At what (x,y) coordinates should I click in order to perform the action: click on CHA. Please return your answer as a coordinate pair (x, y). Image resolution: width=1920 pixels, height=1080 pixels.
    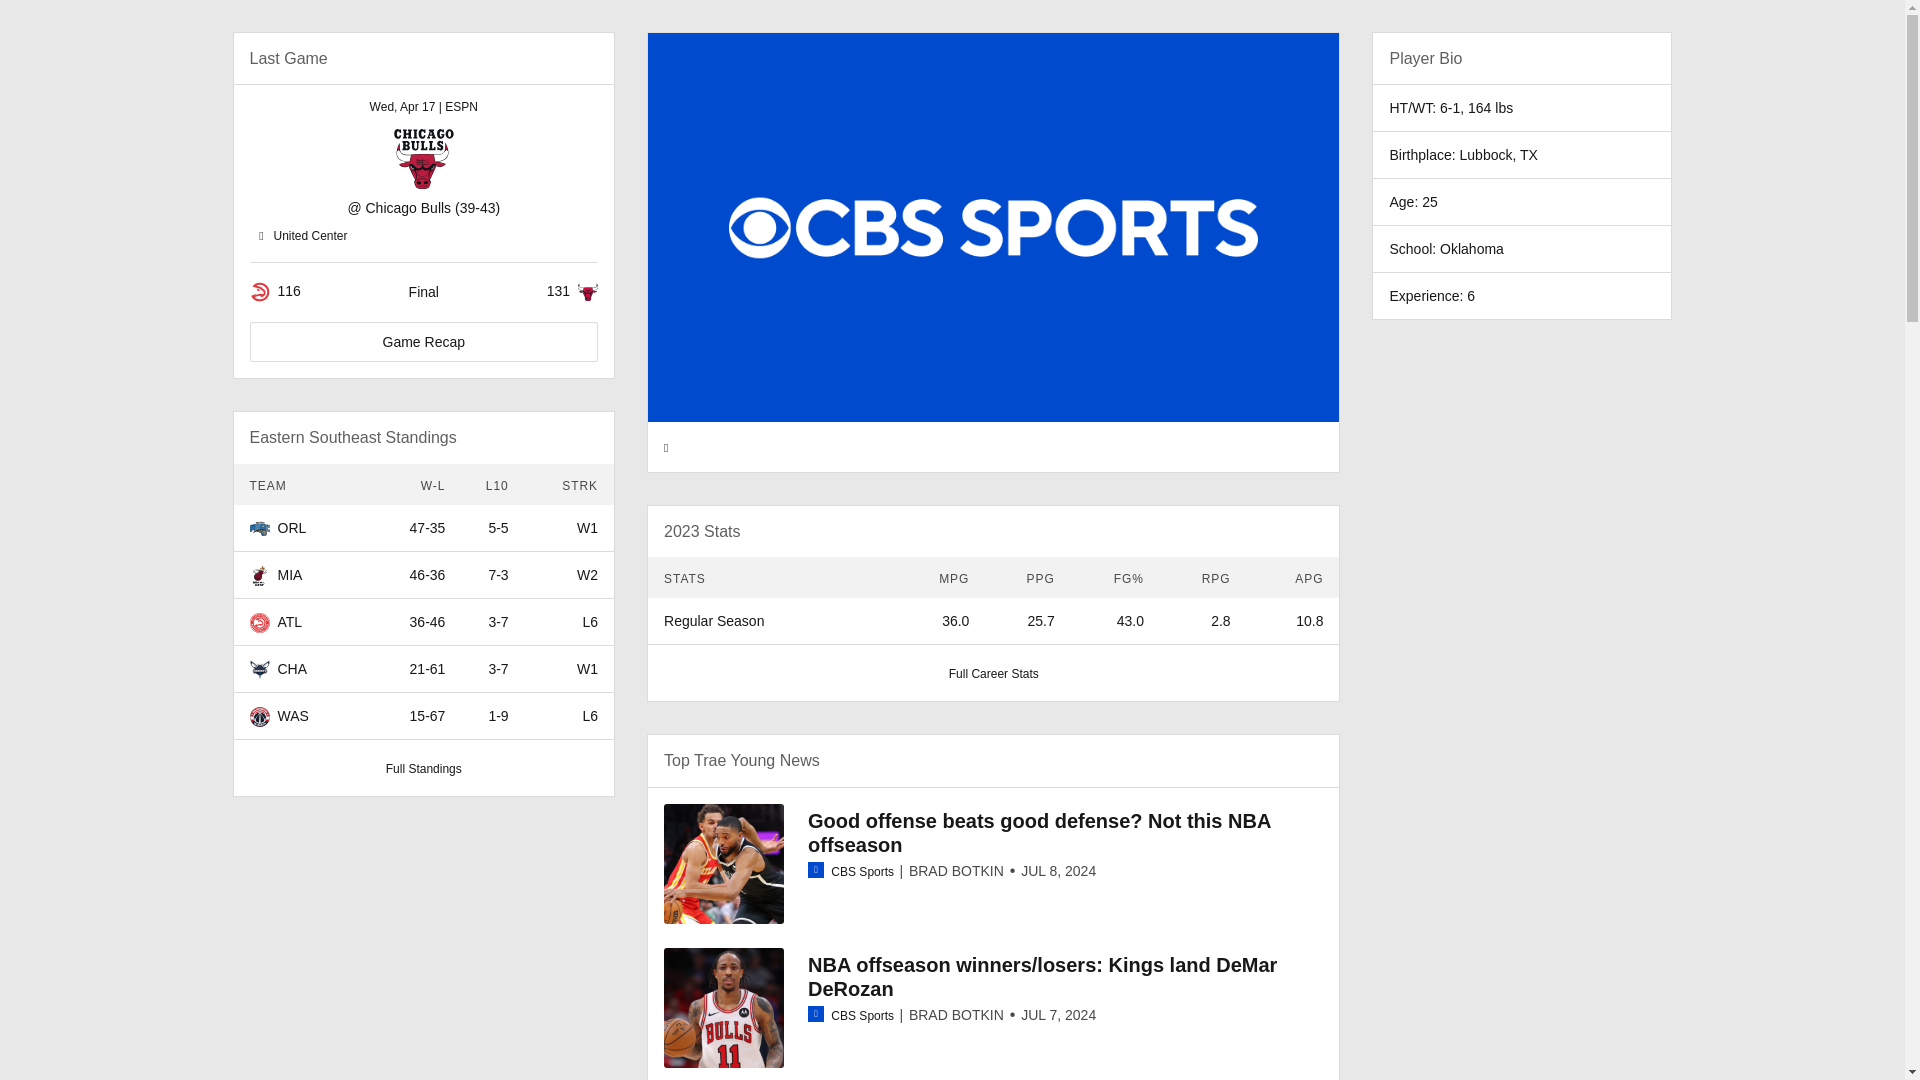
    Looking at the image, I should click on (292, 668).